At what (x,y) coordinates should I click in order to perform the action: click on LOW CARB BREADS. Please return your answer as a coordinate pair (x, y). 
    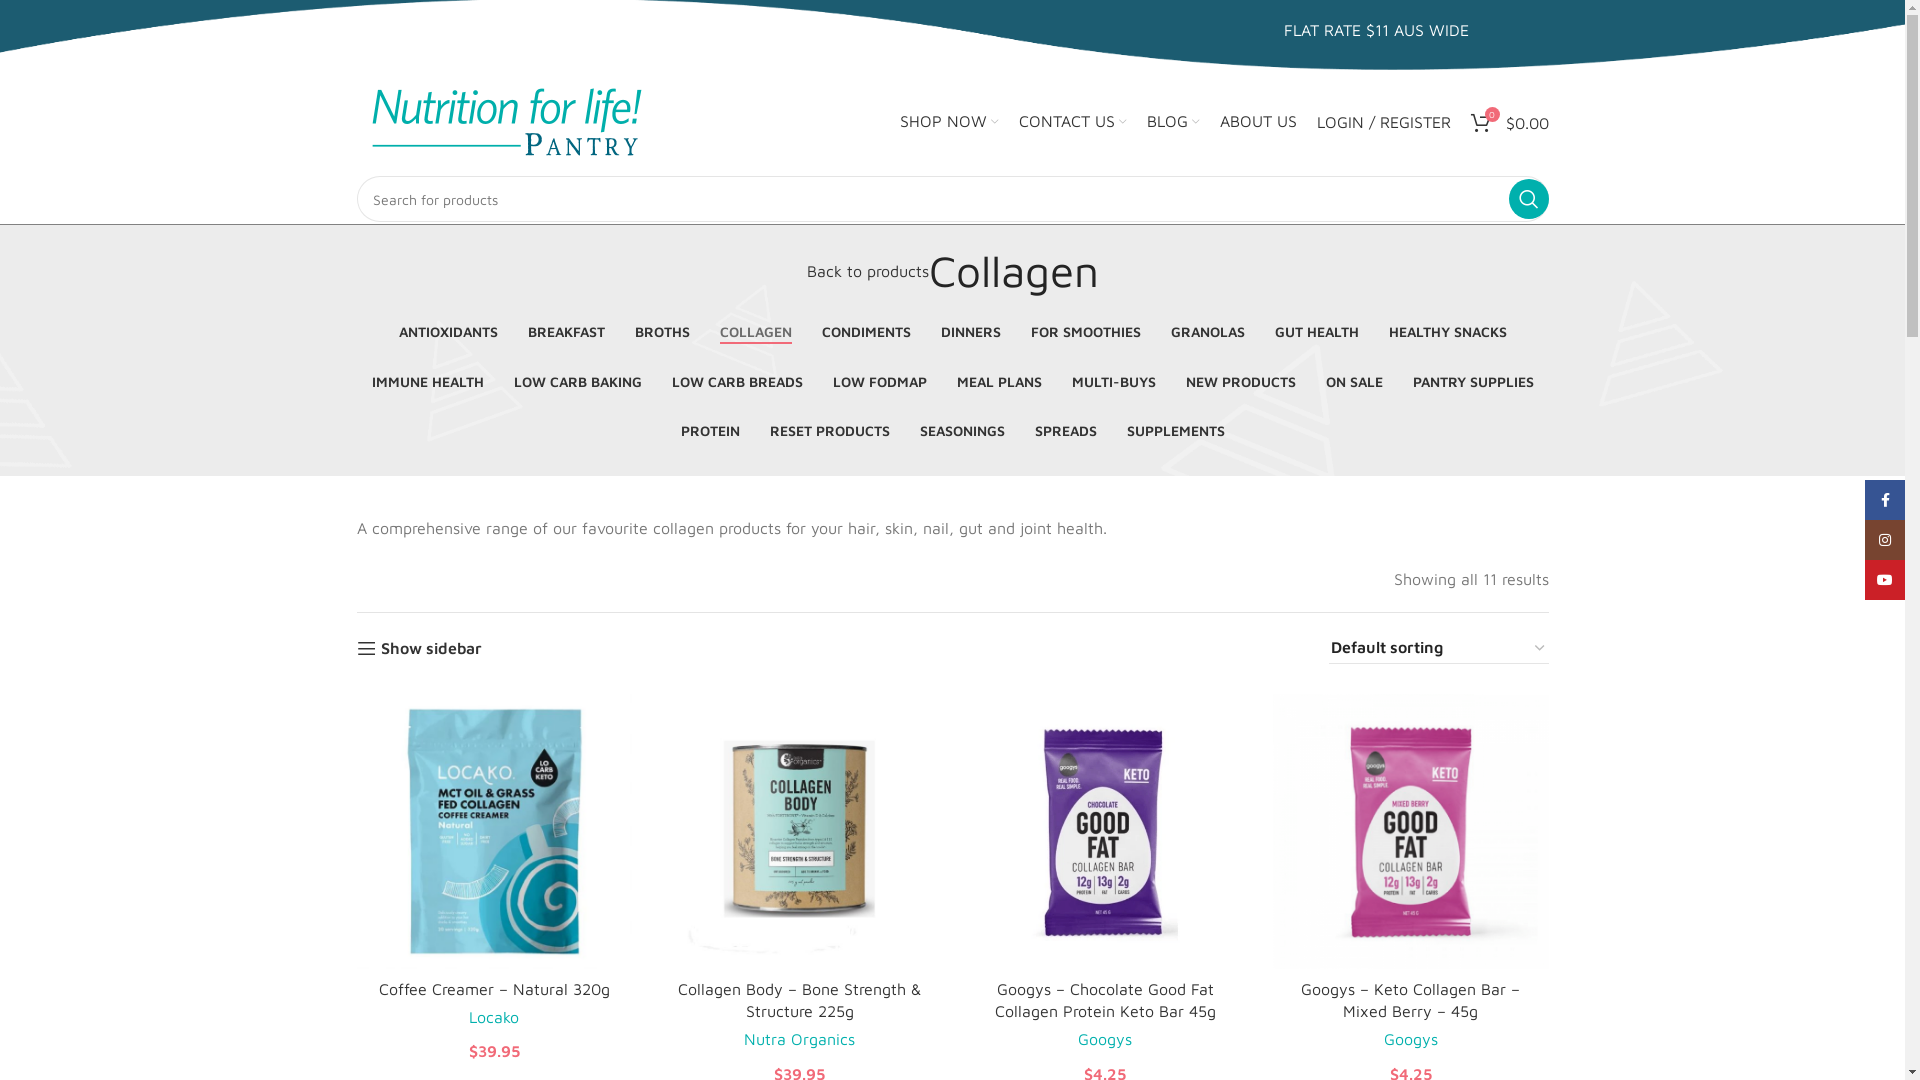
    Looking at the image, I should click on (738, 382).